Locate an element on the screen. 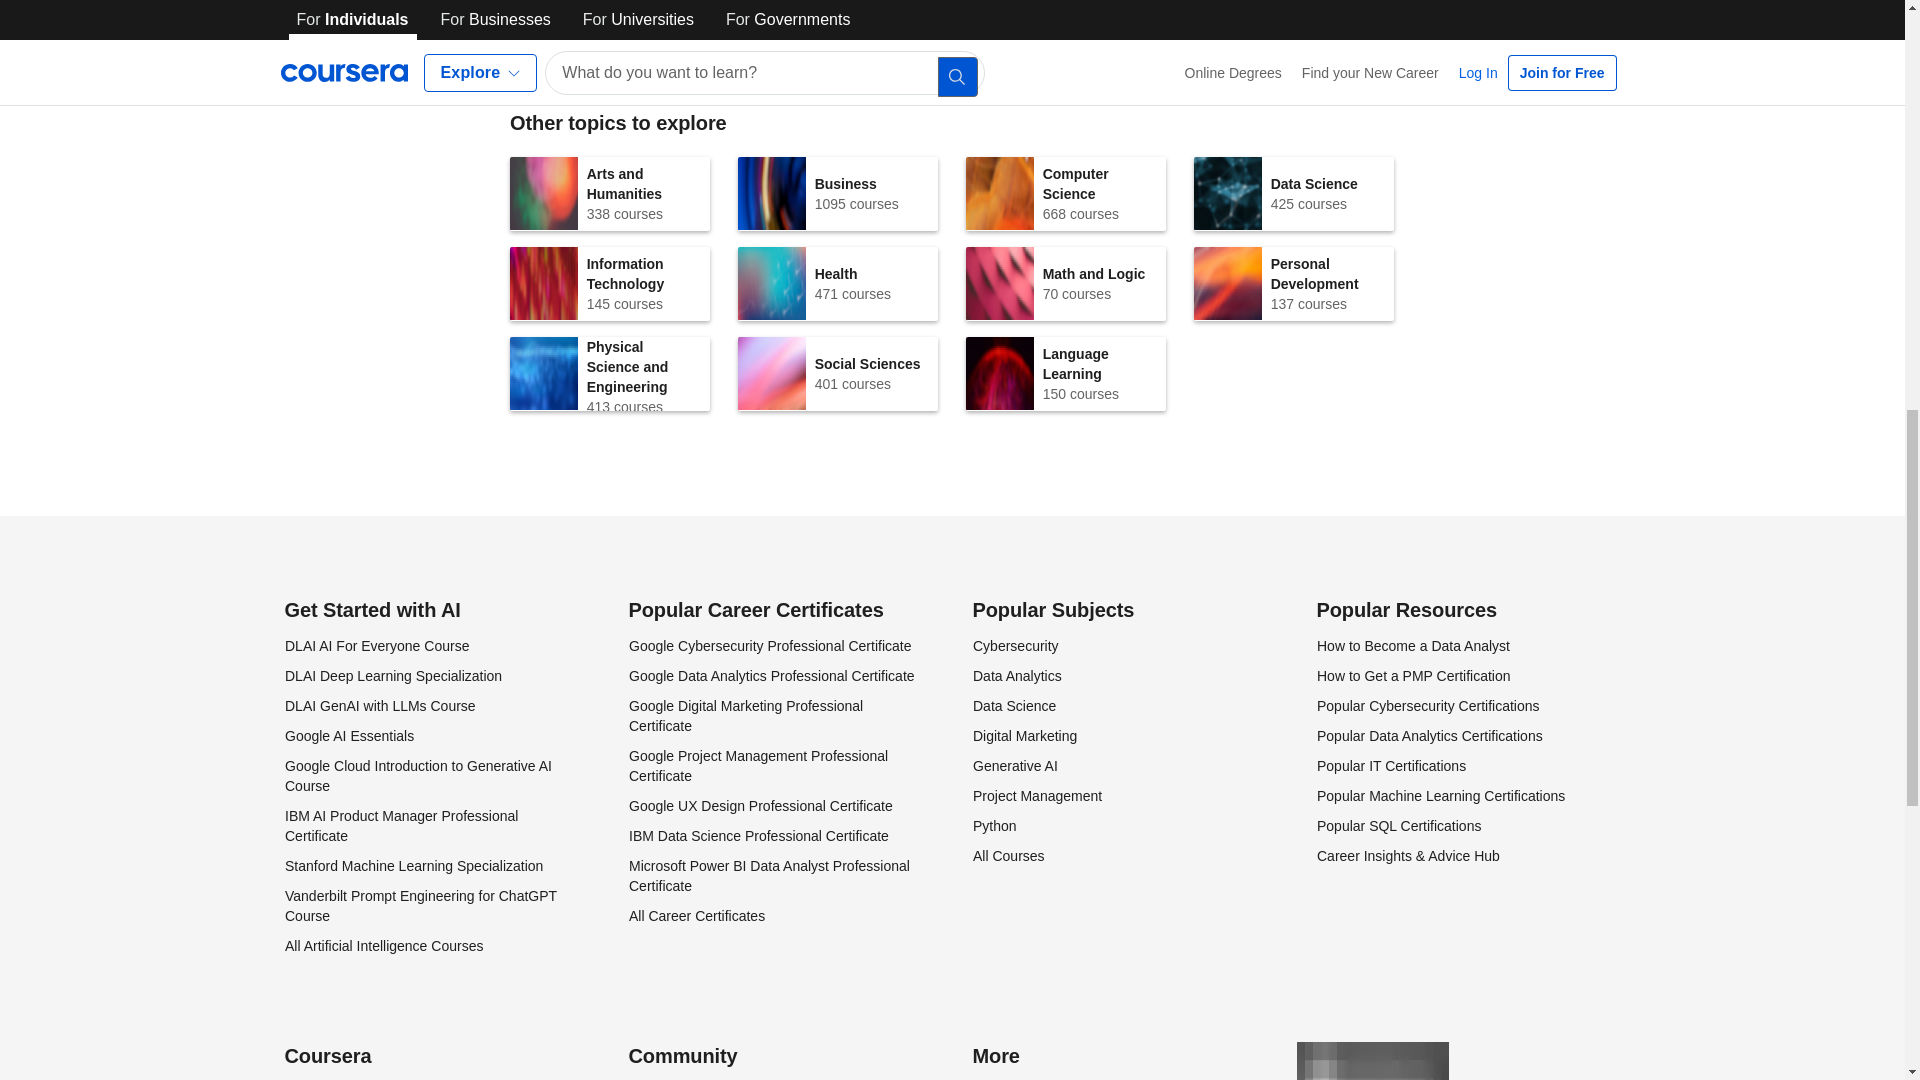 The image size is (1920, 1080). Google Cloud Introduction to Generative AI Course is located at coordinates (412, 865).